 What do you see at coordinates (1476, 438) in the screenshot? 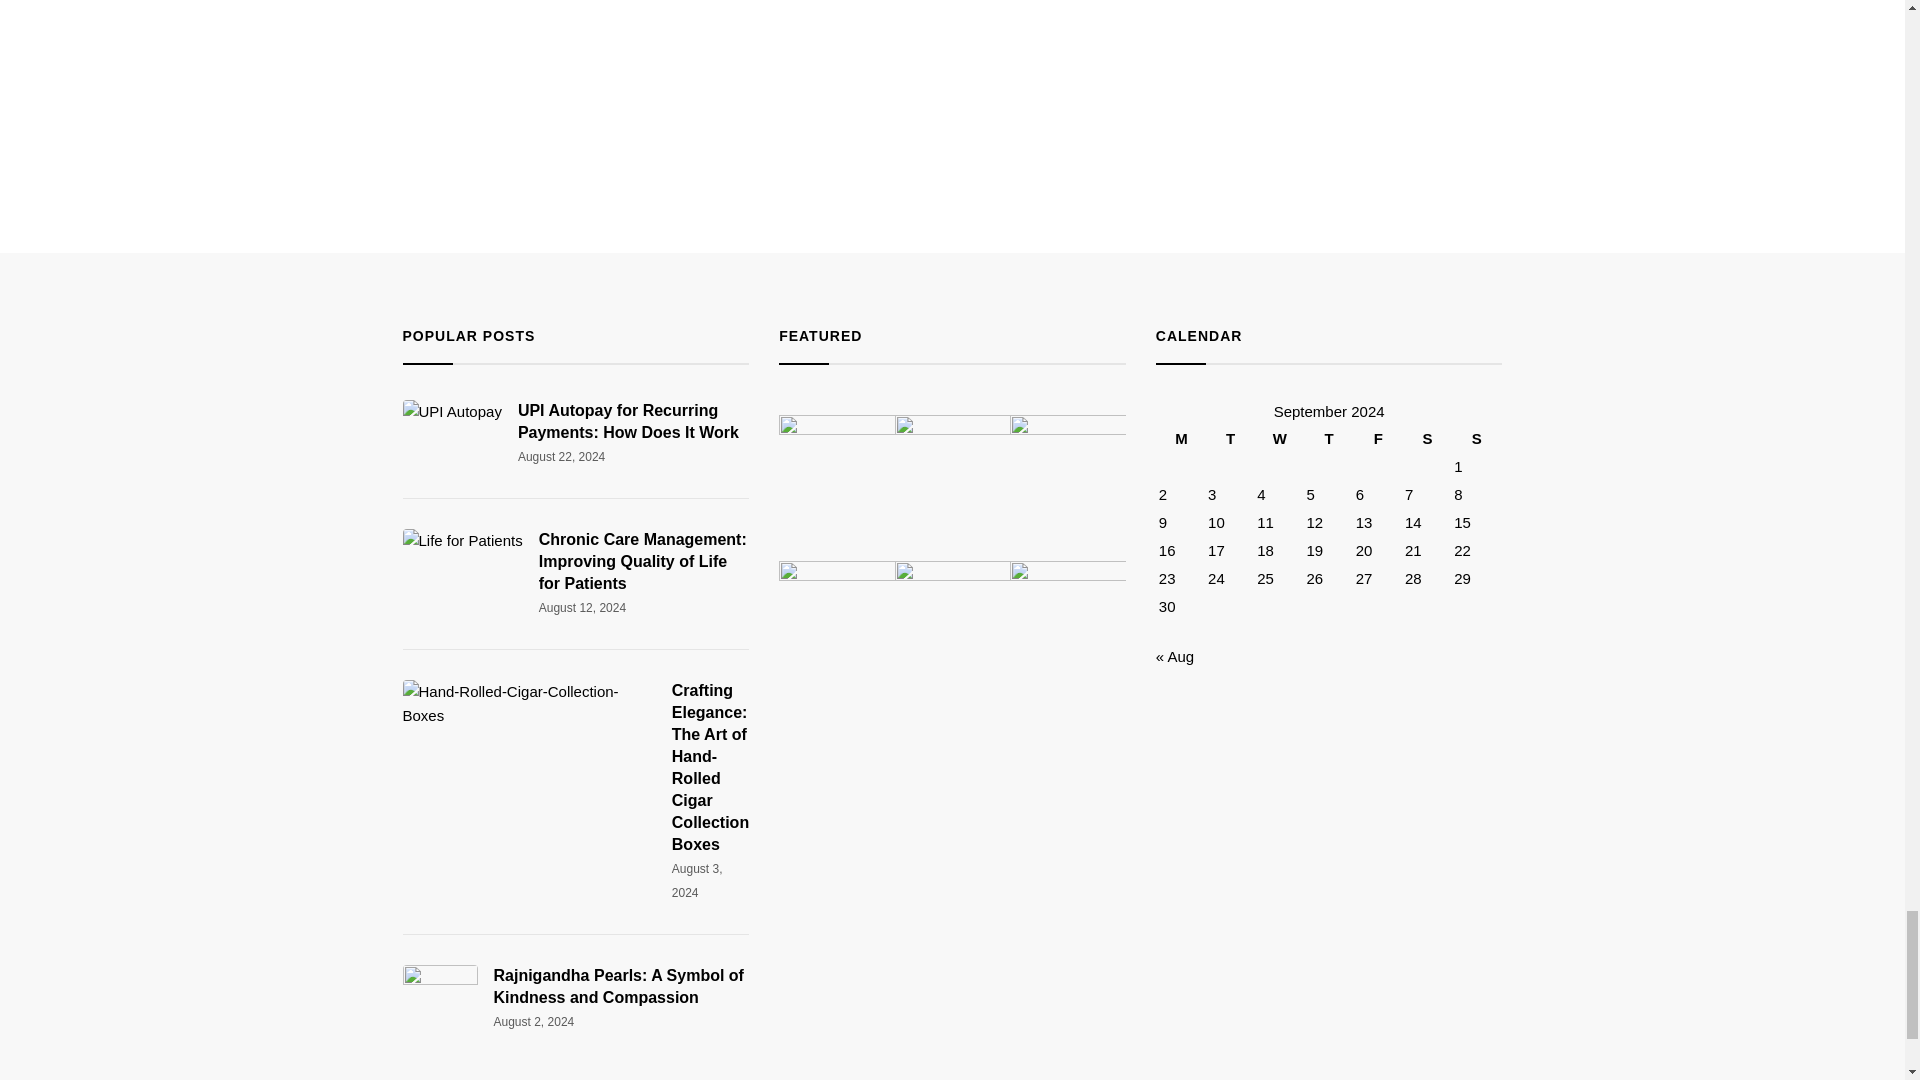
I see `Sunday` at bounding box center [1476, 438].